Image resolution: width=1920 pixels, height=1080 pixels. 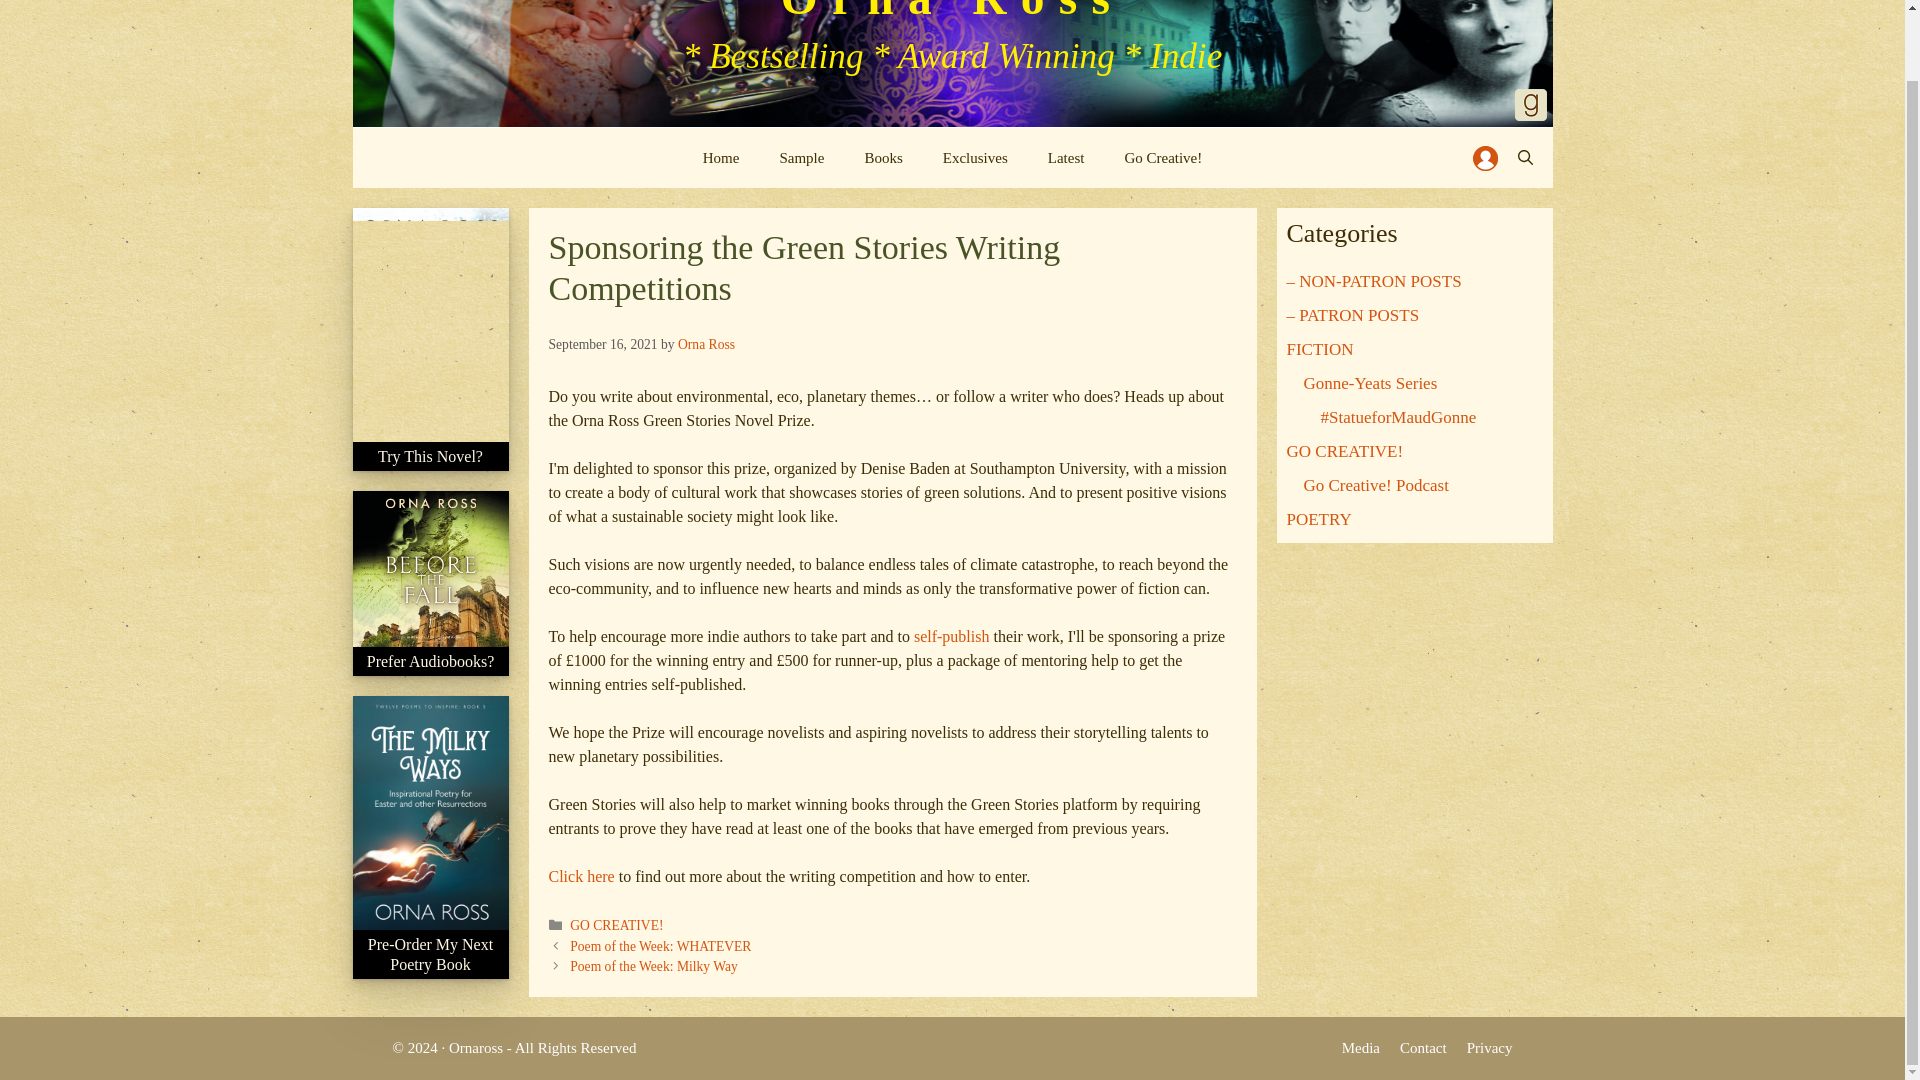 I want to click on Prefer Audiobooks?, so click(x=430, y=672).